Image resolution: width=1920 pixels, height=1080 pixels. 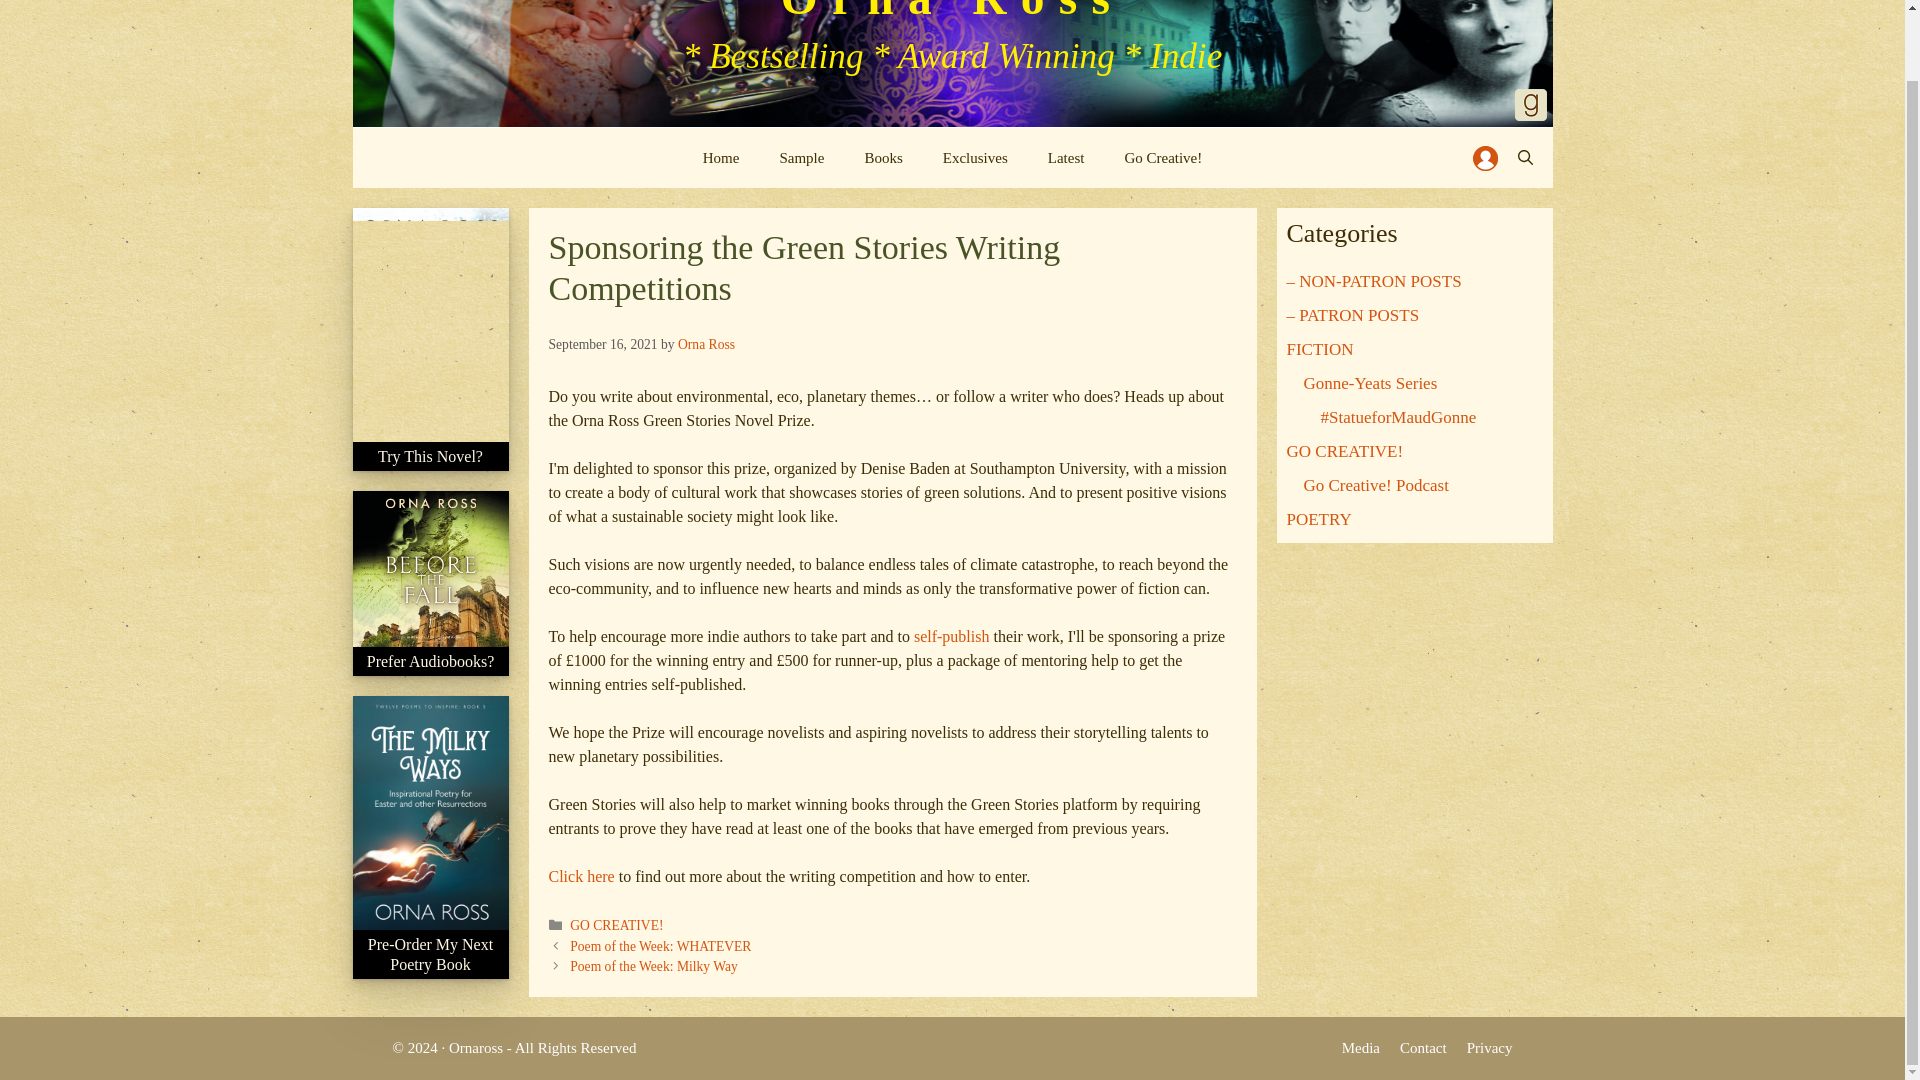 I want to click on Prefer Audiobooks?, so click(x=430, y=672).